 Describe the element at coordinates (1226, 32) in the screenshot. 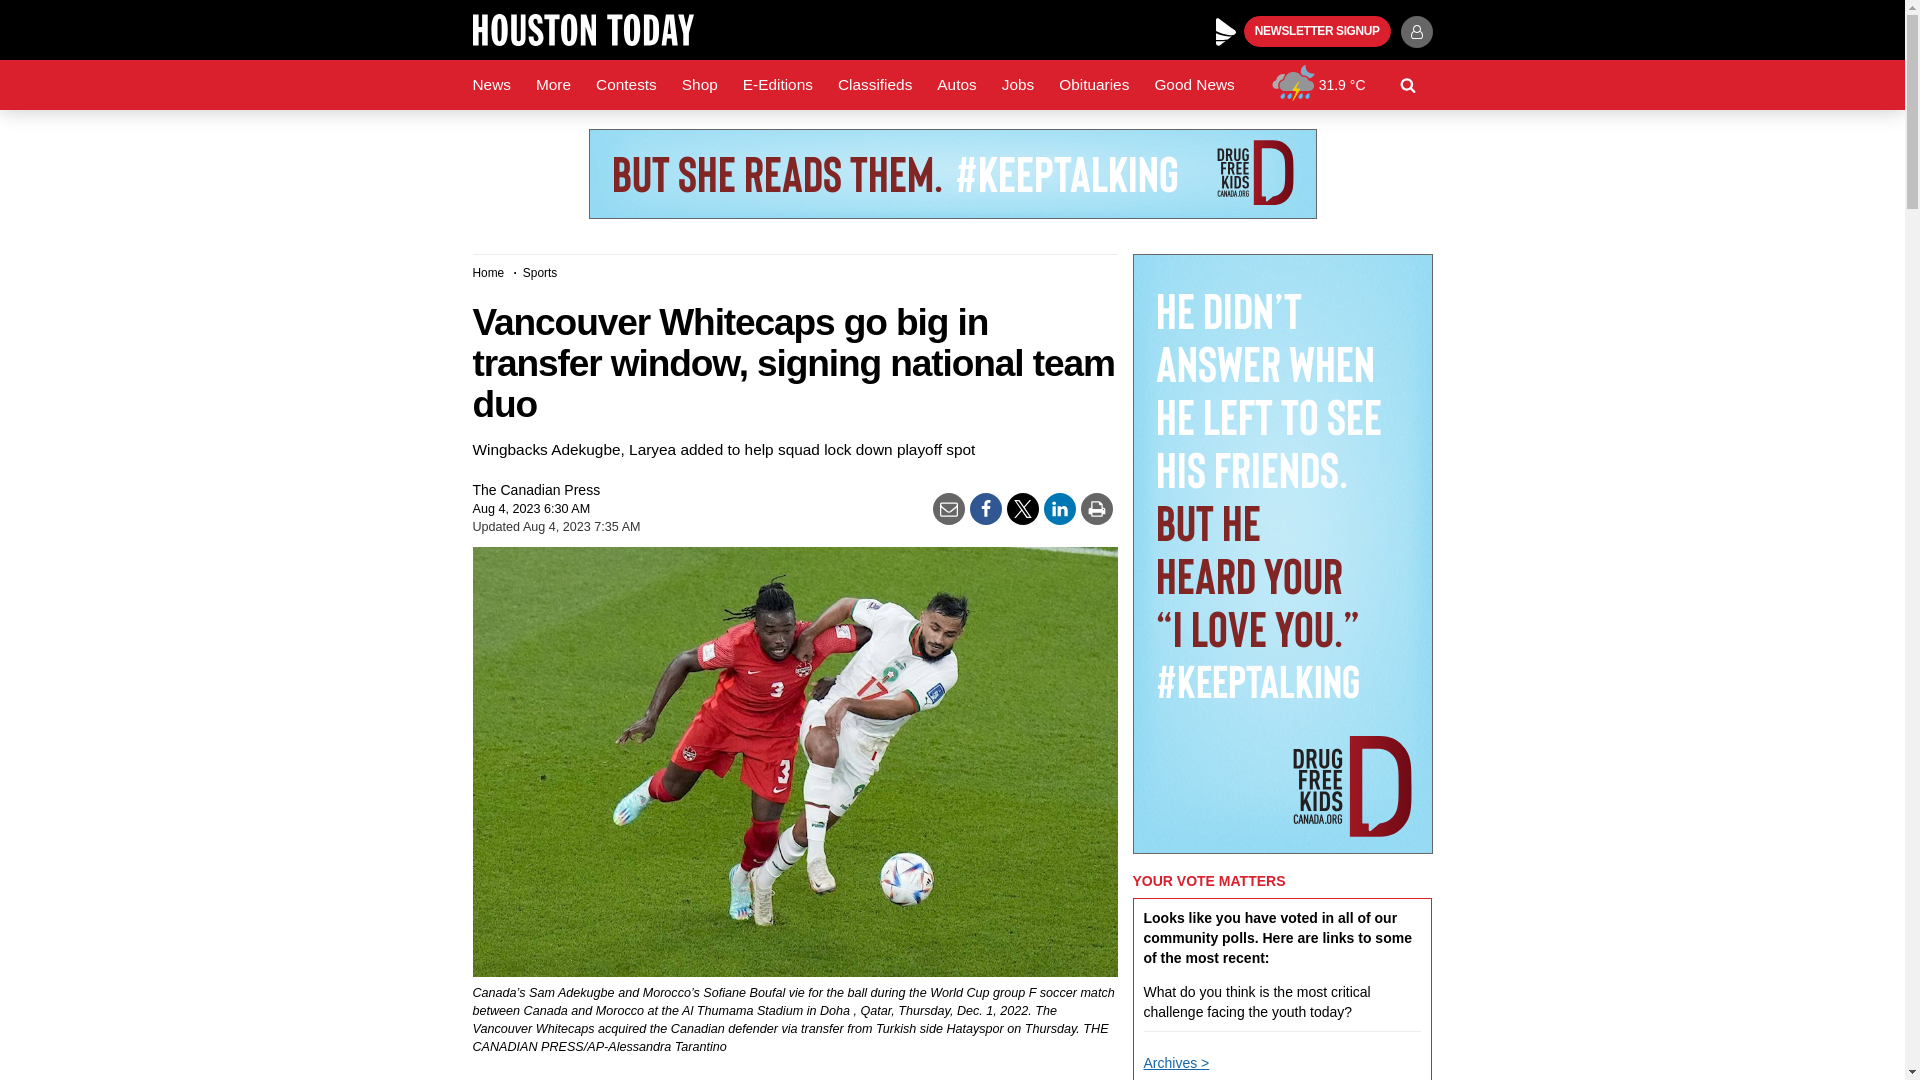

I see `Black Press Media` at that location.